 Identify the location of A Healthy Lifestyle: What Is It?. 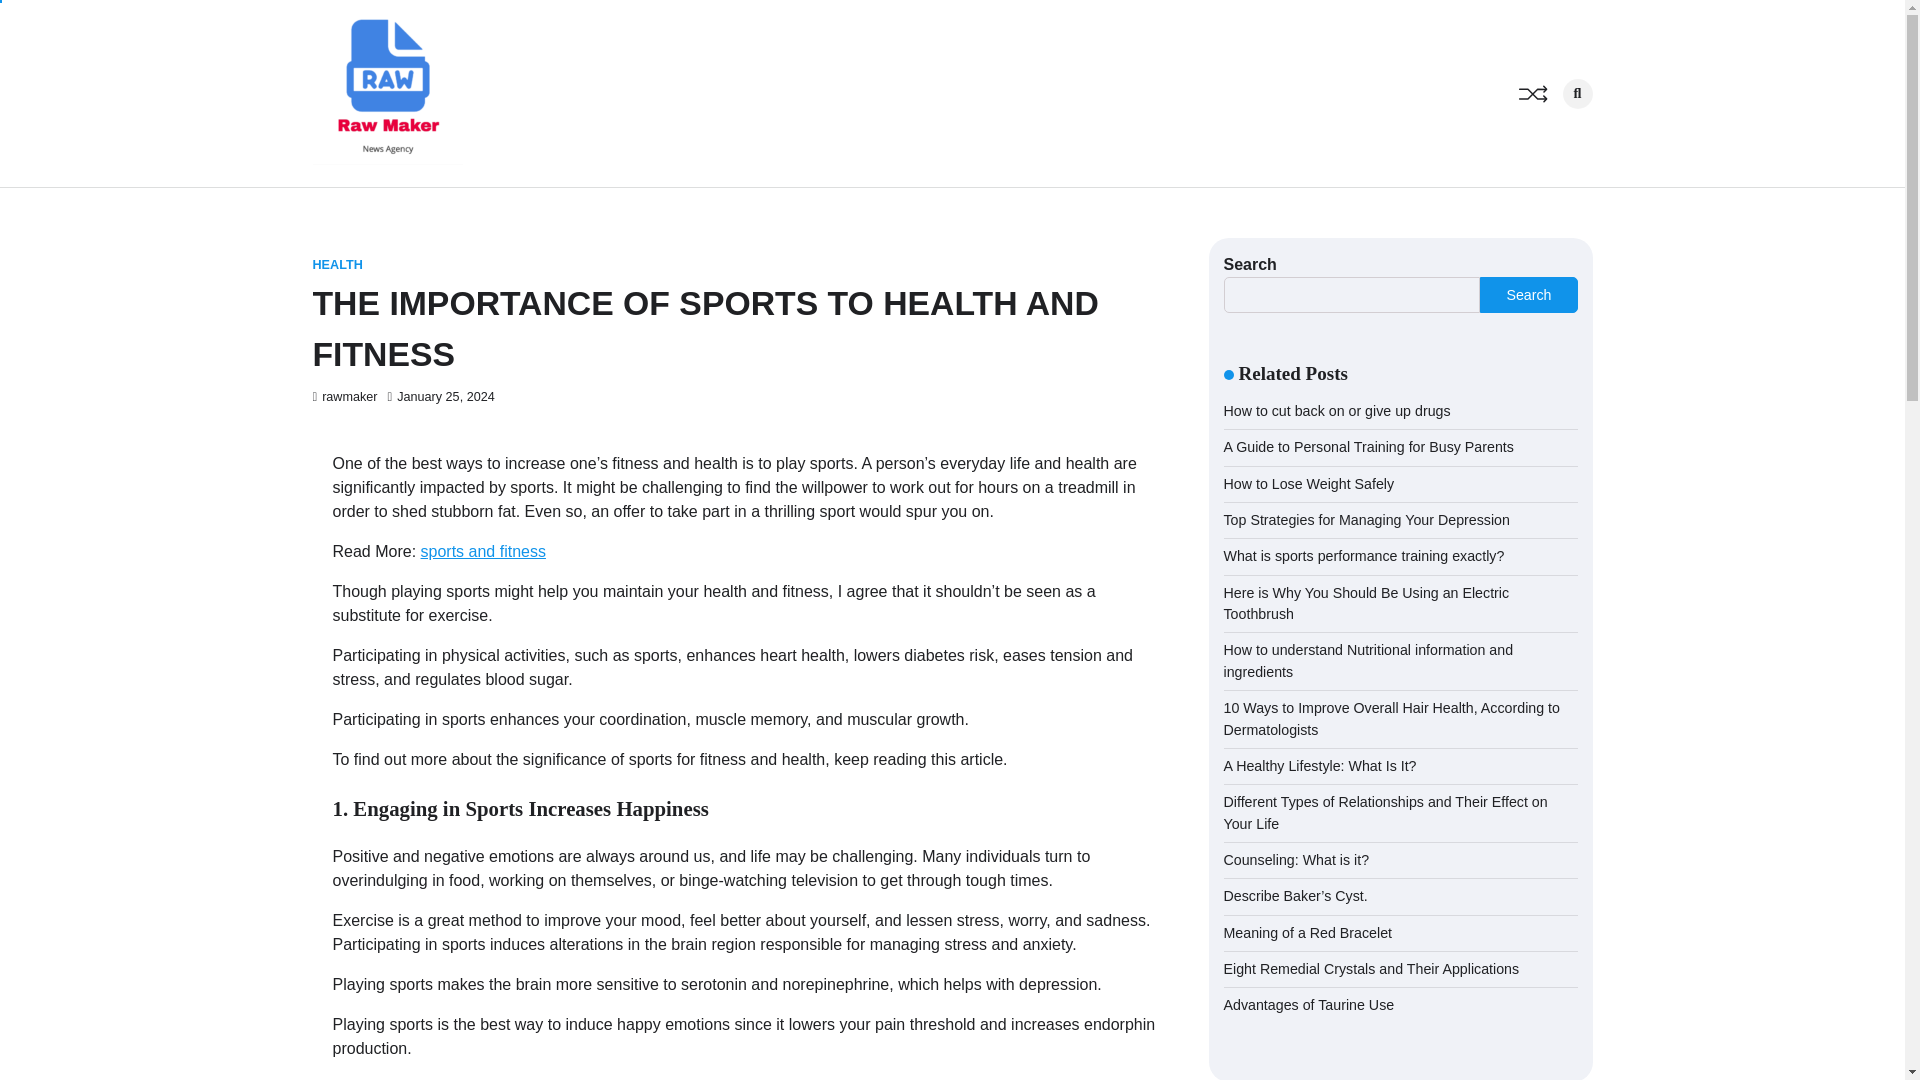
(1320, 766).